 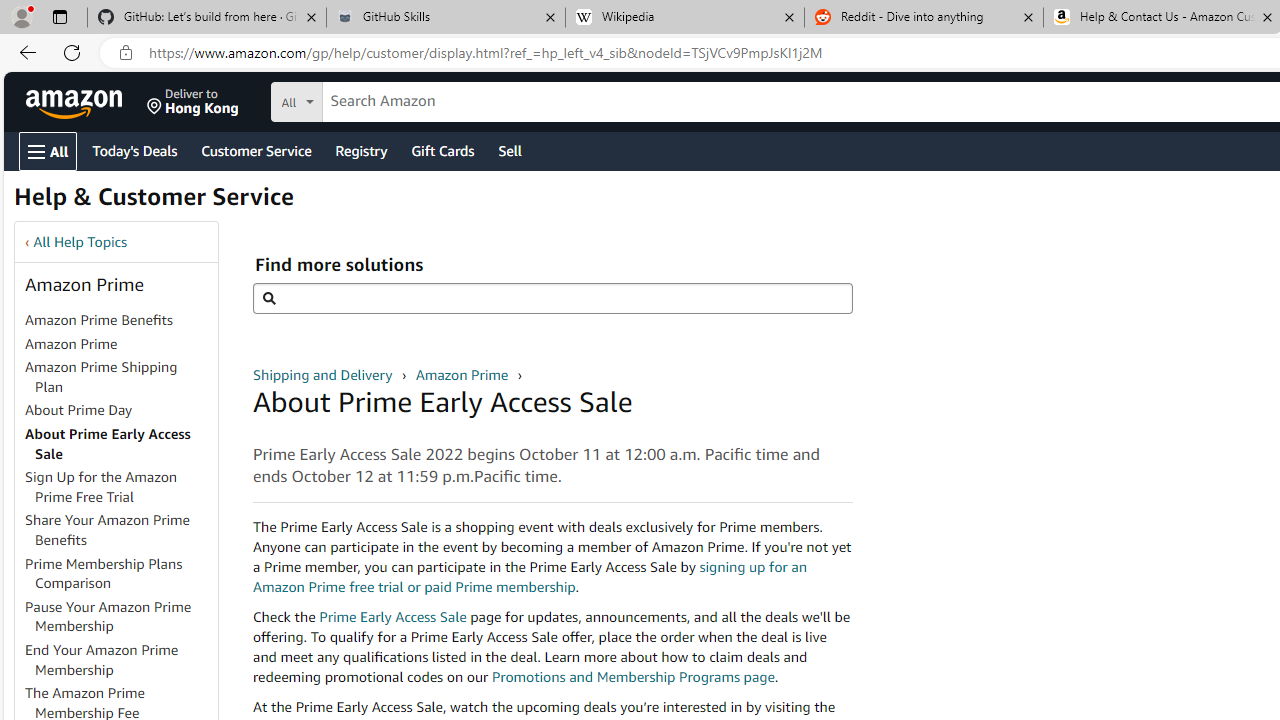 I want to click on Amazon Prime Shipping Plan, so click(x=101, y=376).